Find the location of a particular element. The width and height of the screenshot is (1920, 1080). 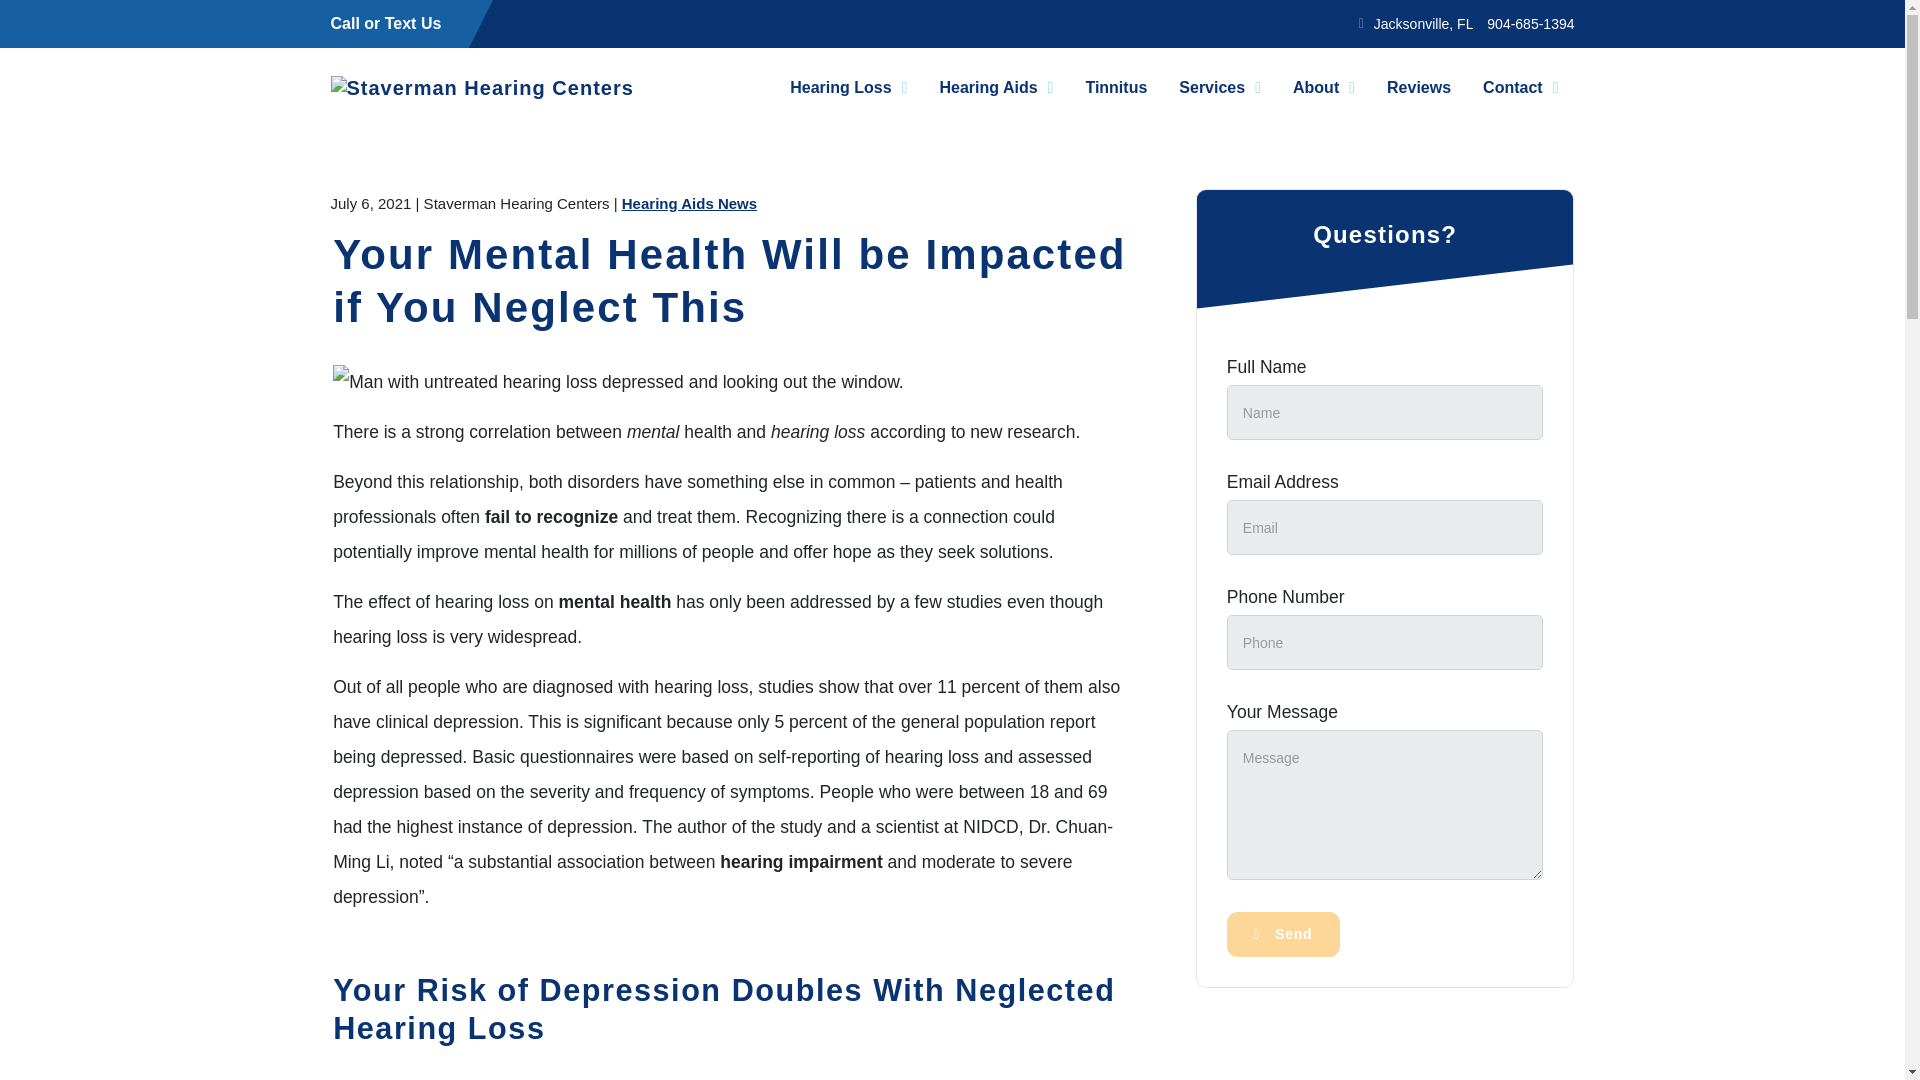

Services is located at coordinates (1220, 87).